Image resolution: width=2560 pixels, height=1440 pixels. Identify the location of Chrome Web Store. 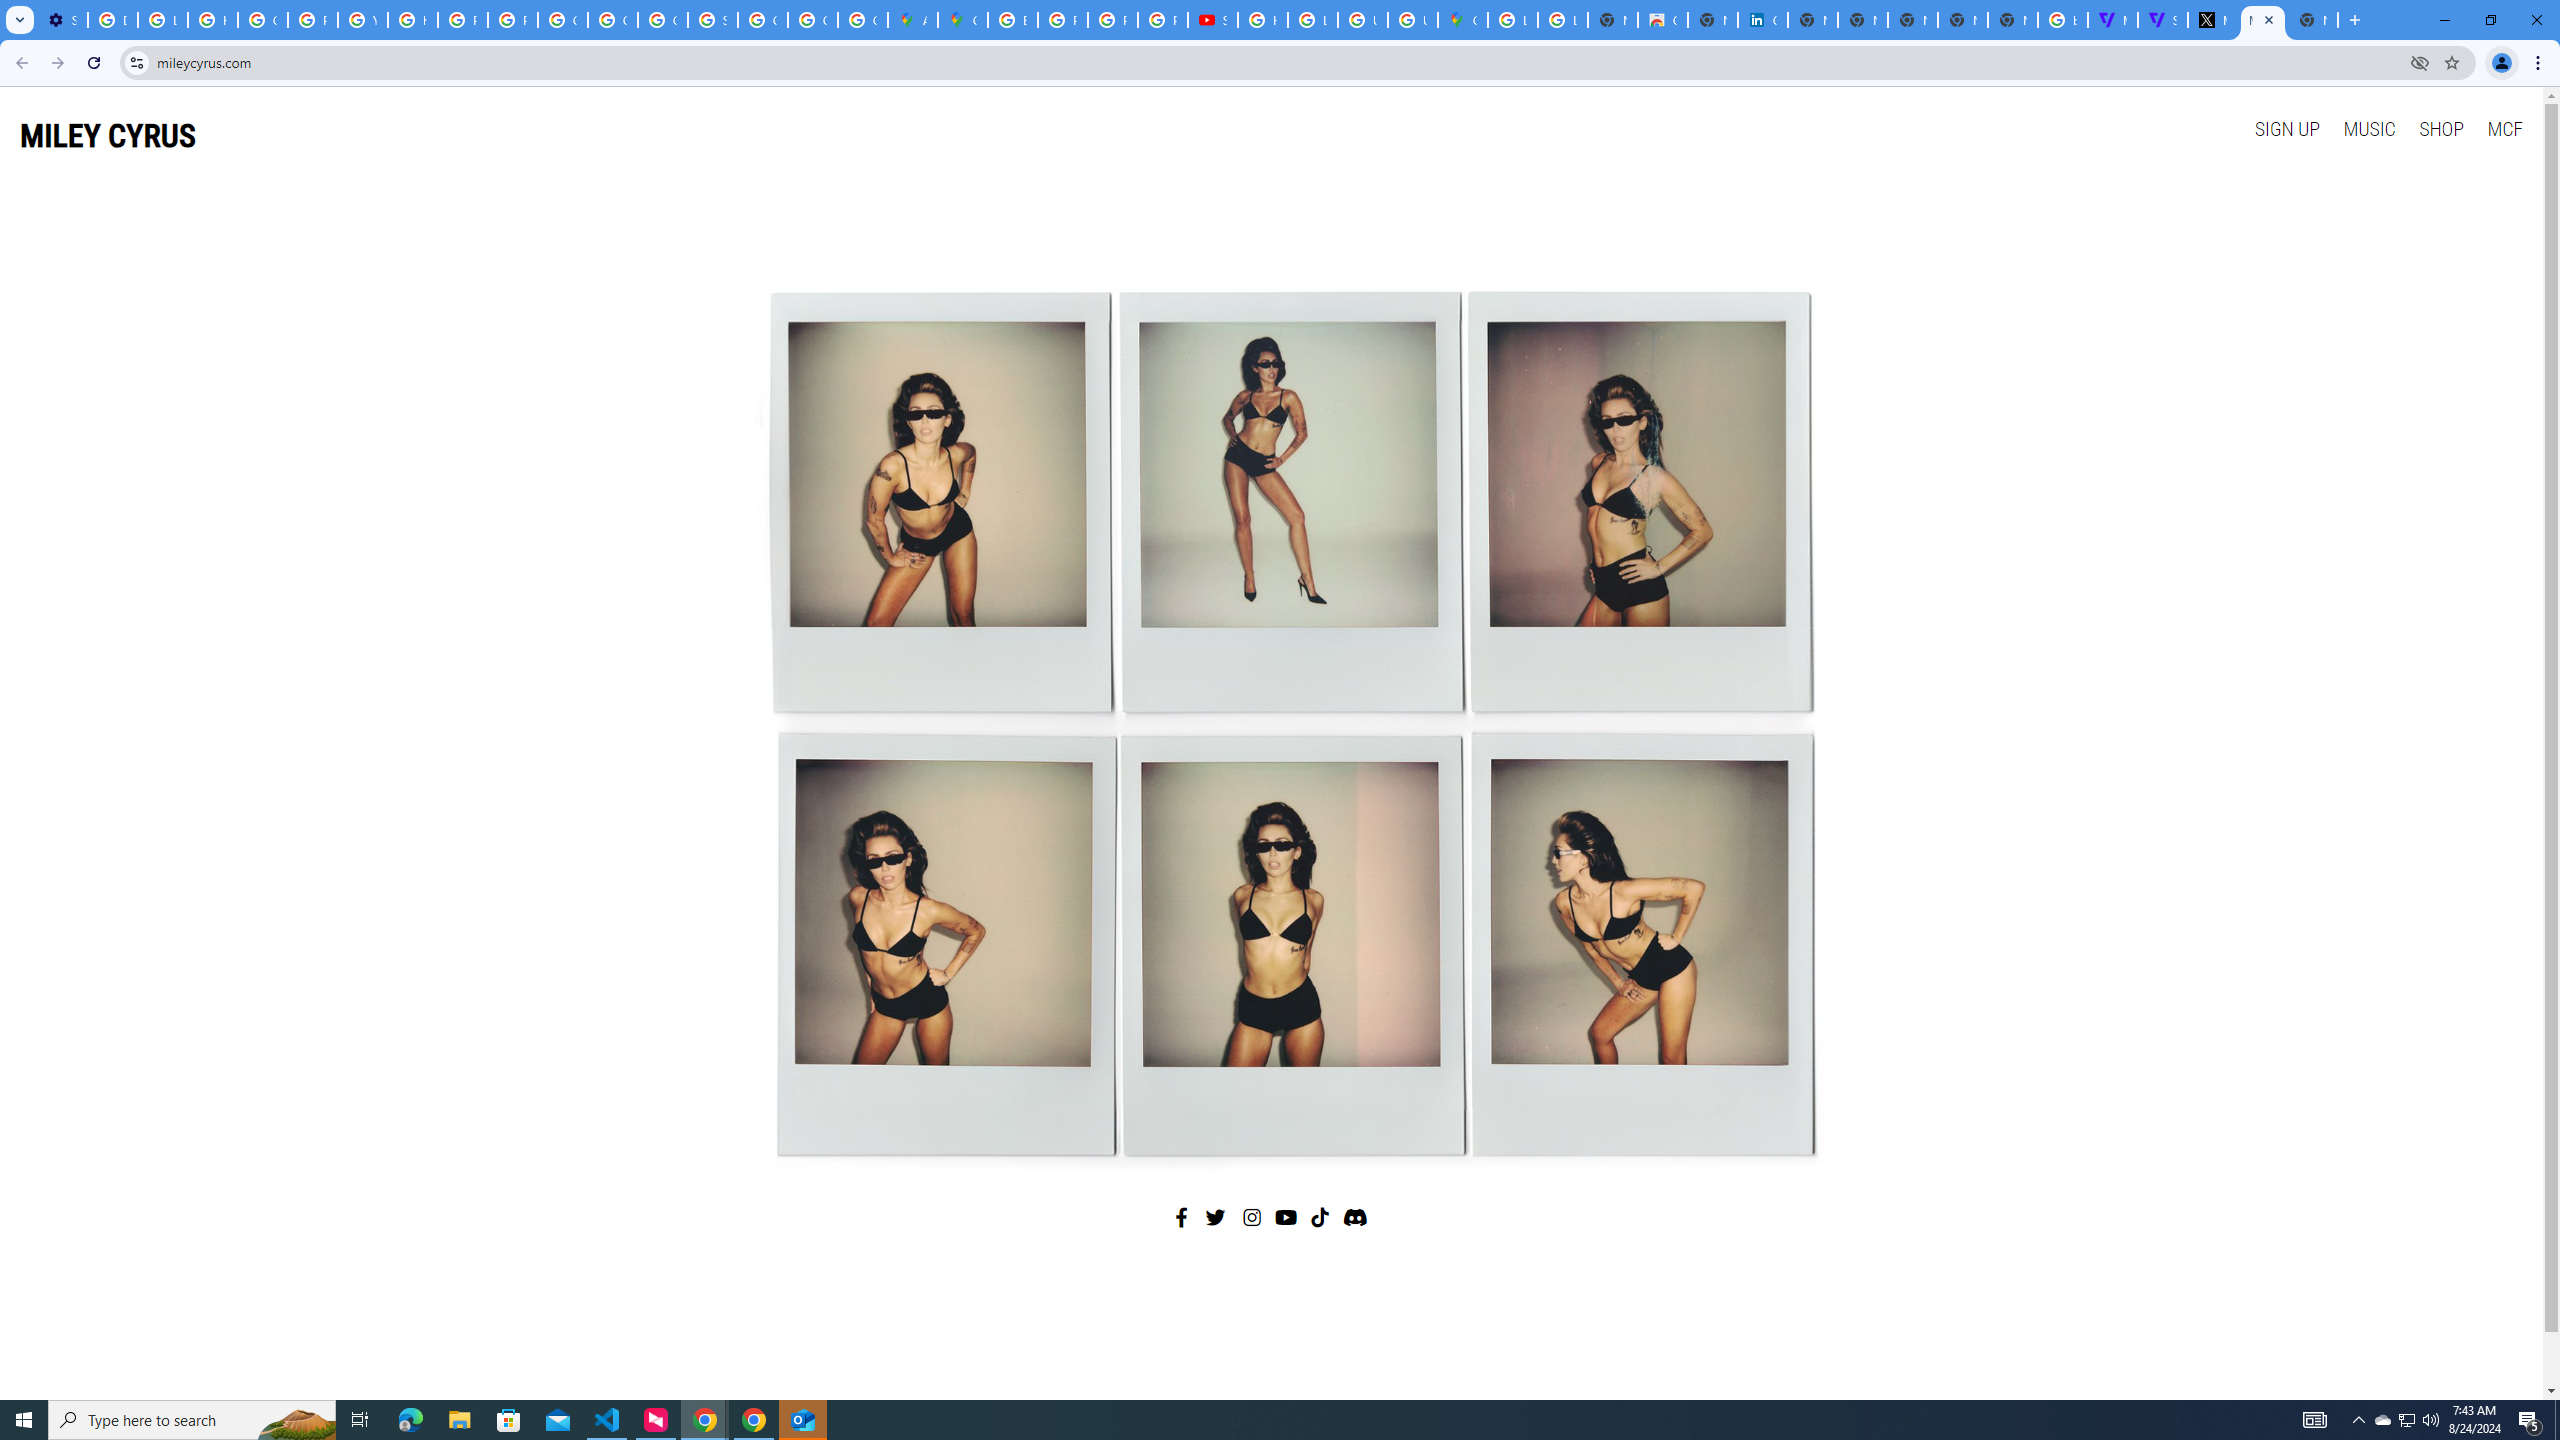
(1662, 20).